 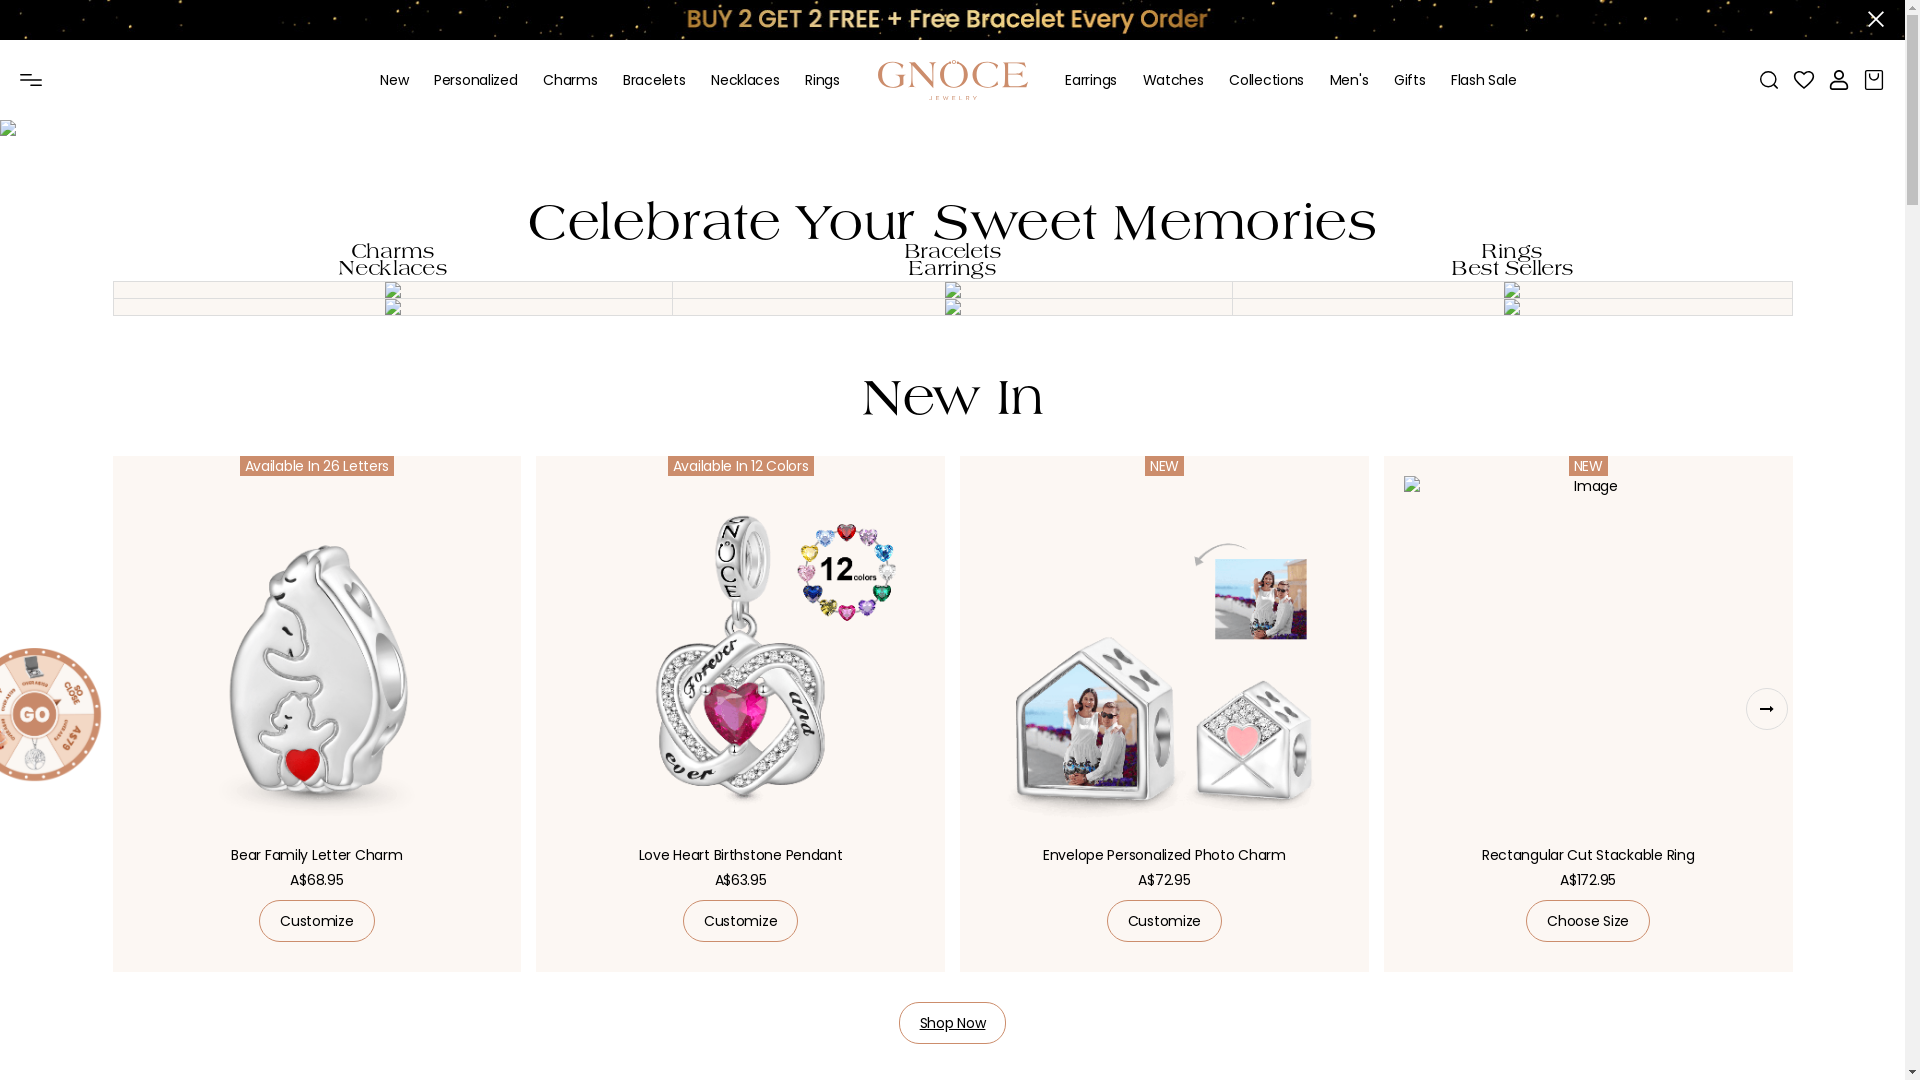 What do you see at coordinates (1513, 290) in the screenshot?
I see `Rings` at bounding box center [1513, 290].